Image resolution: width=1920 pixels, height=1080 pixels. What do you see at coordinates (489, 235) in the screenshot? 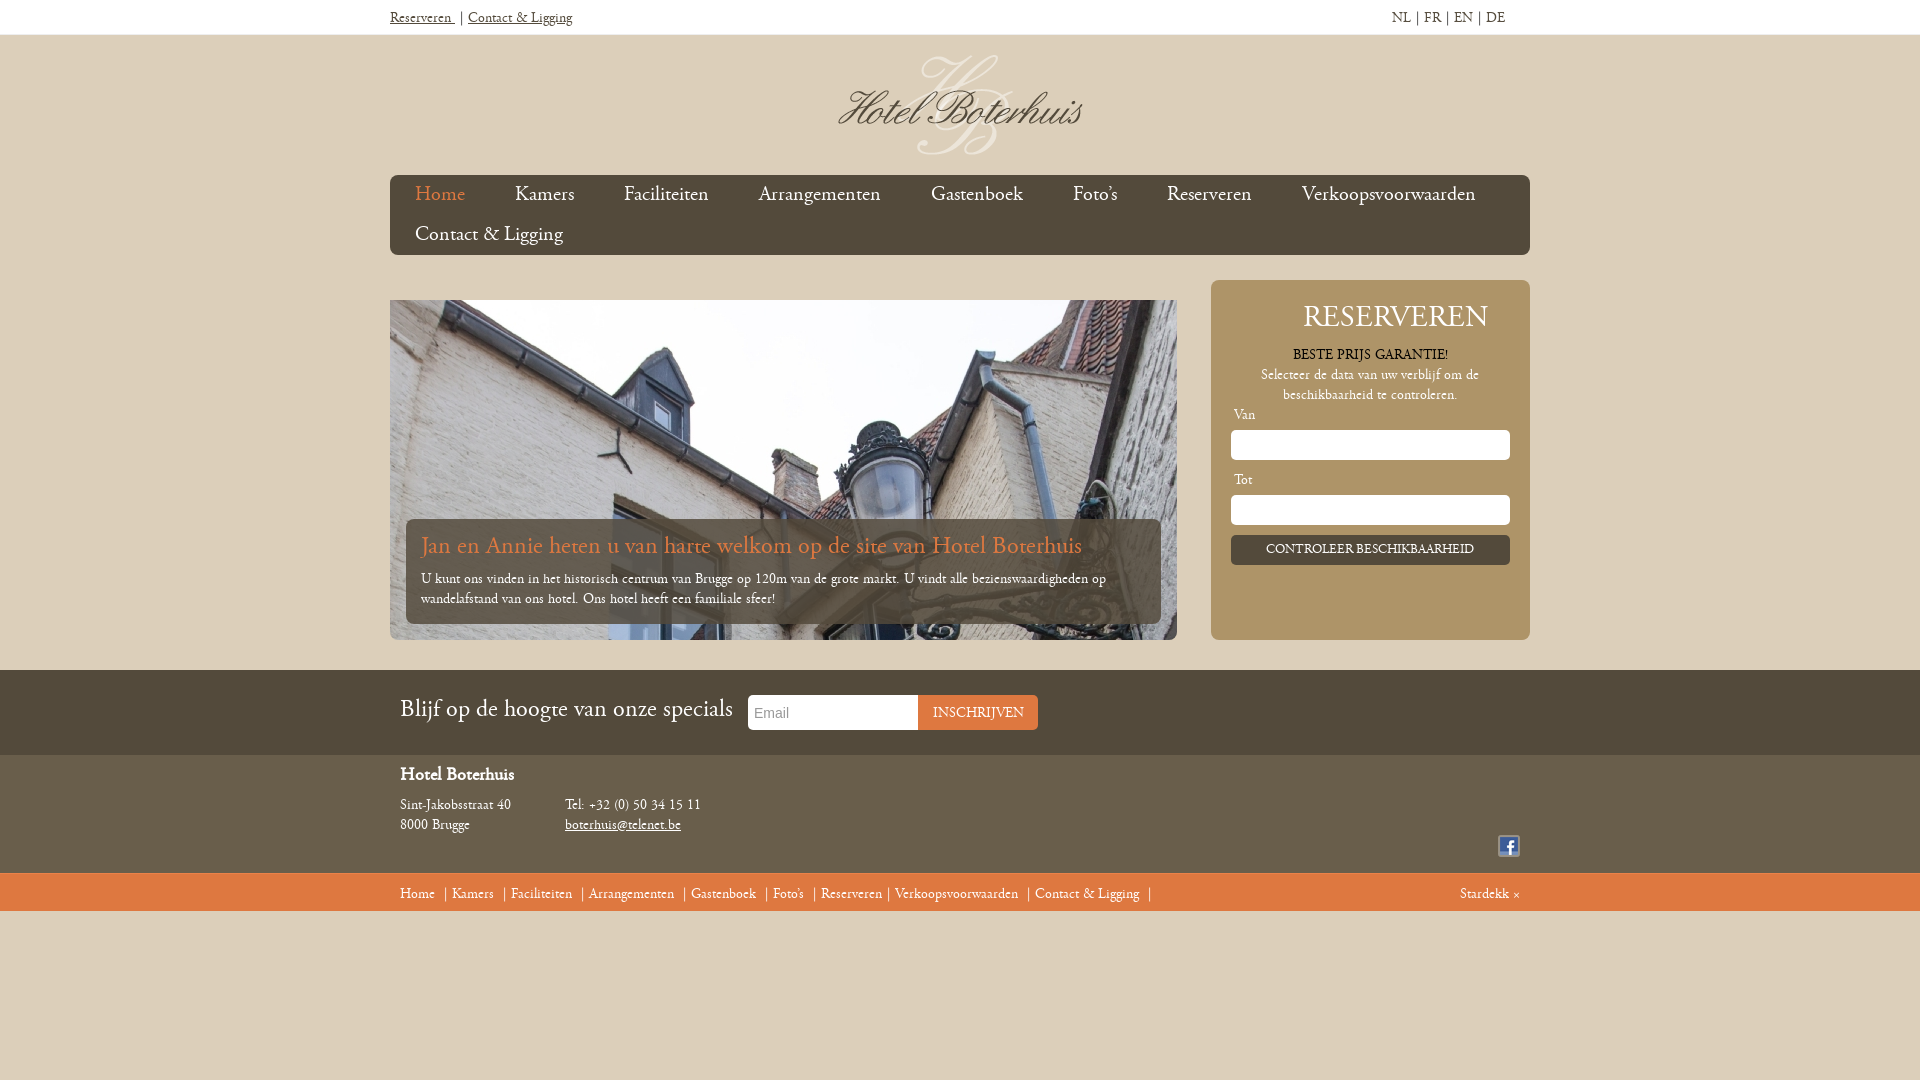
I see `Contact & Ligging` at bounding box center [489, 235].